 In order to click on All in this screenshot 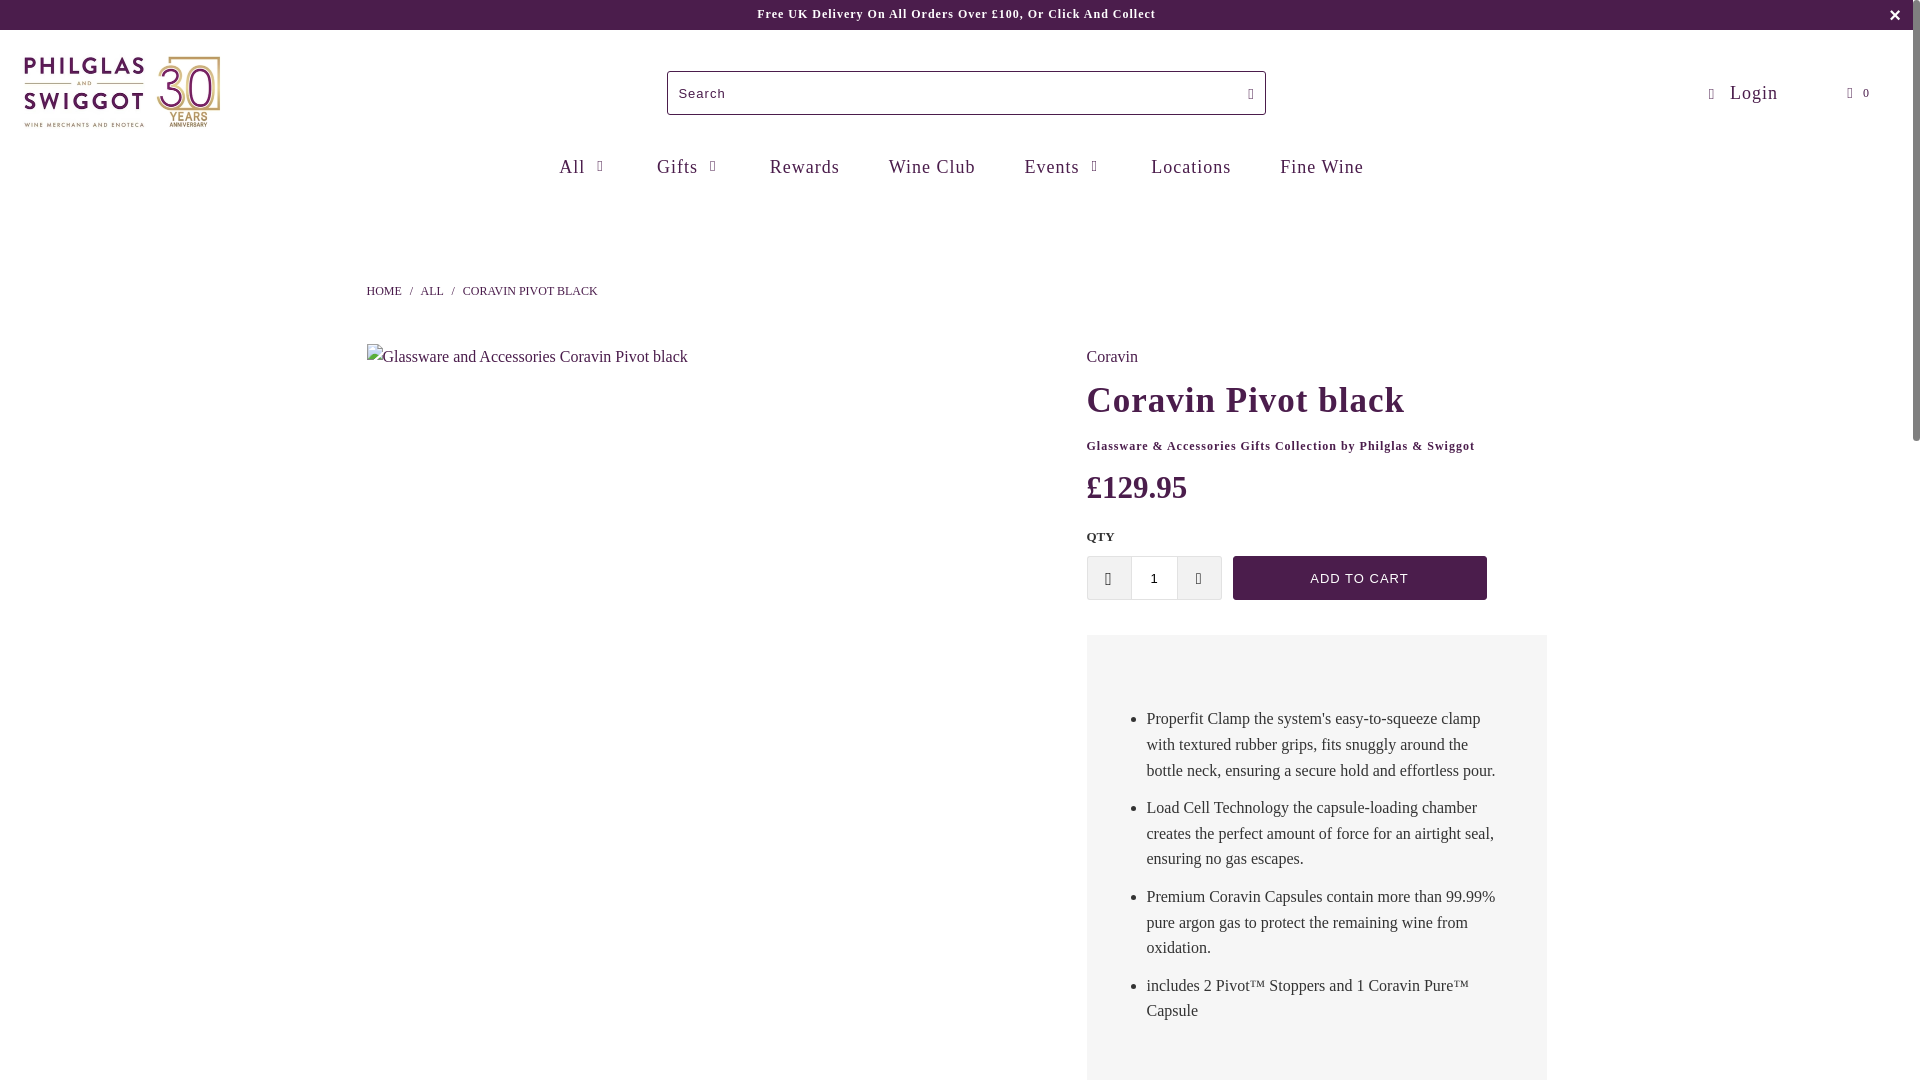, I will do `click(432, 291)`.